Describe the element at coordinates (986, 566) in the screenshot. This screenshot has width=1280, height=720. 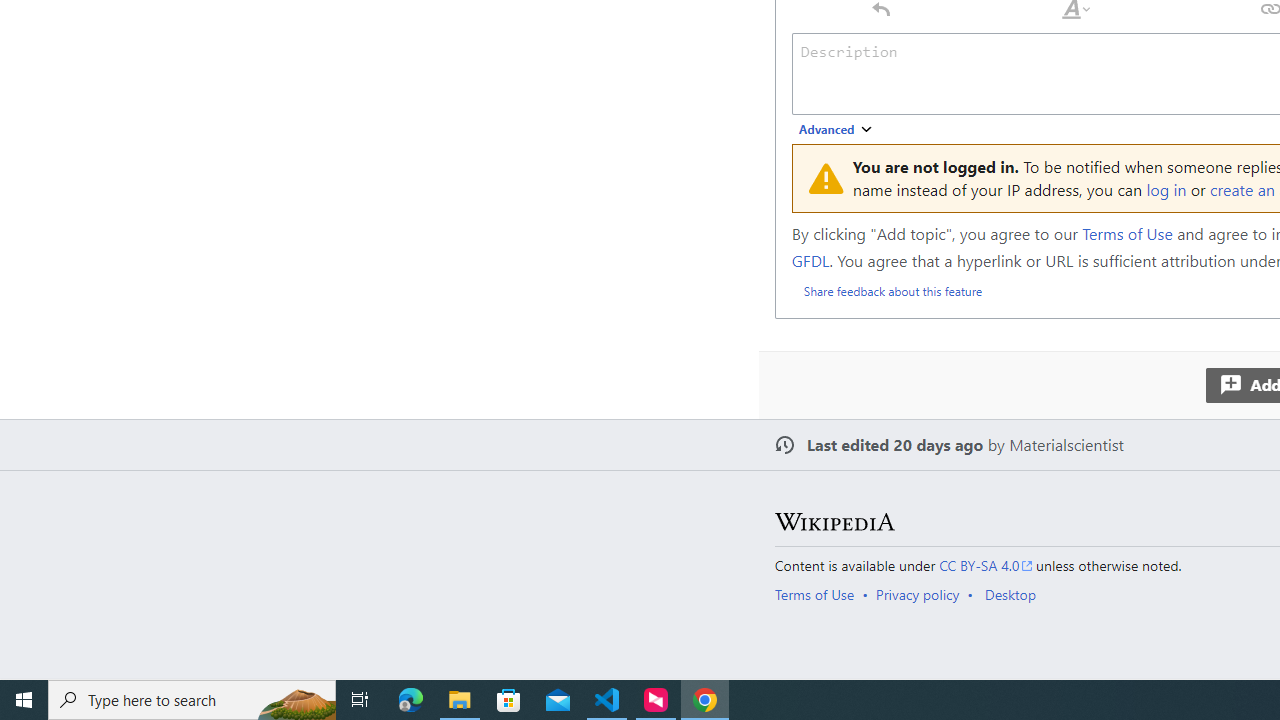
I see `CC BY-SA 4.0` at that location.